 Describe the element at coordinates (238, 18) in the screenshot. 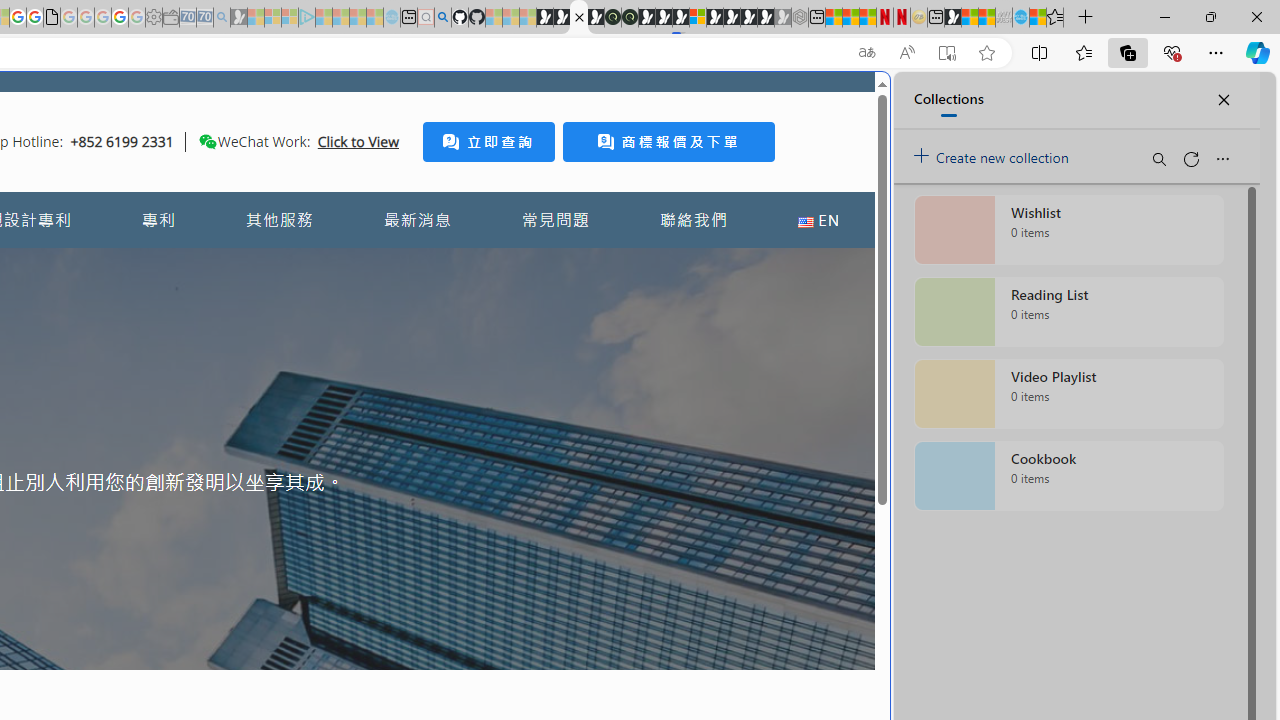

I see `Microsoft Start Gaming - Sleeping` at that location.